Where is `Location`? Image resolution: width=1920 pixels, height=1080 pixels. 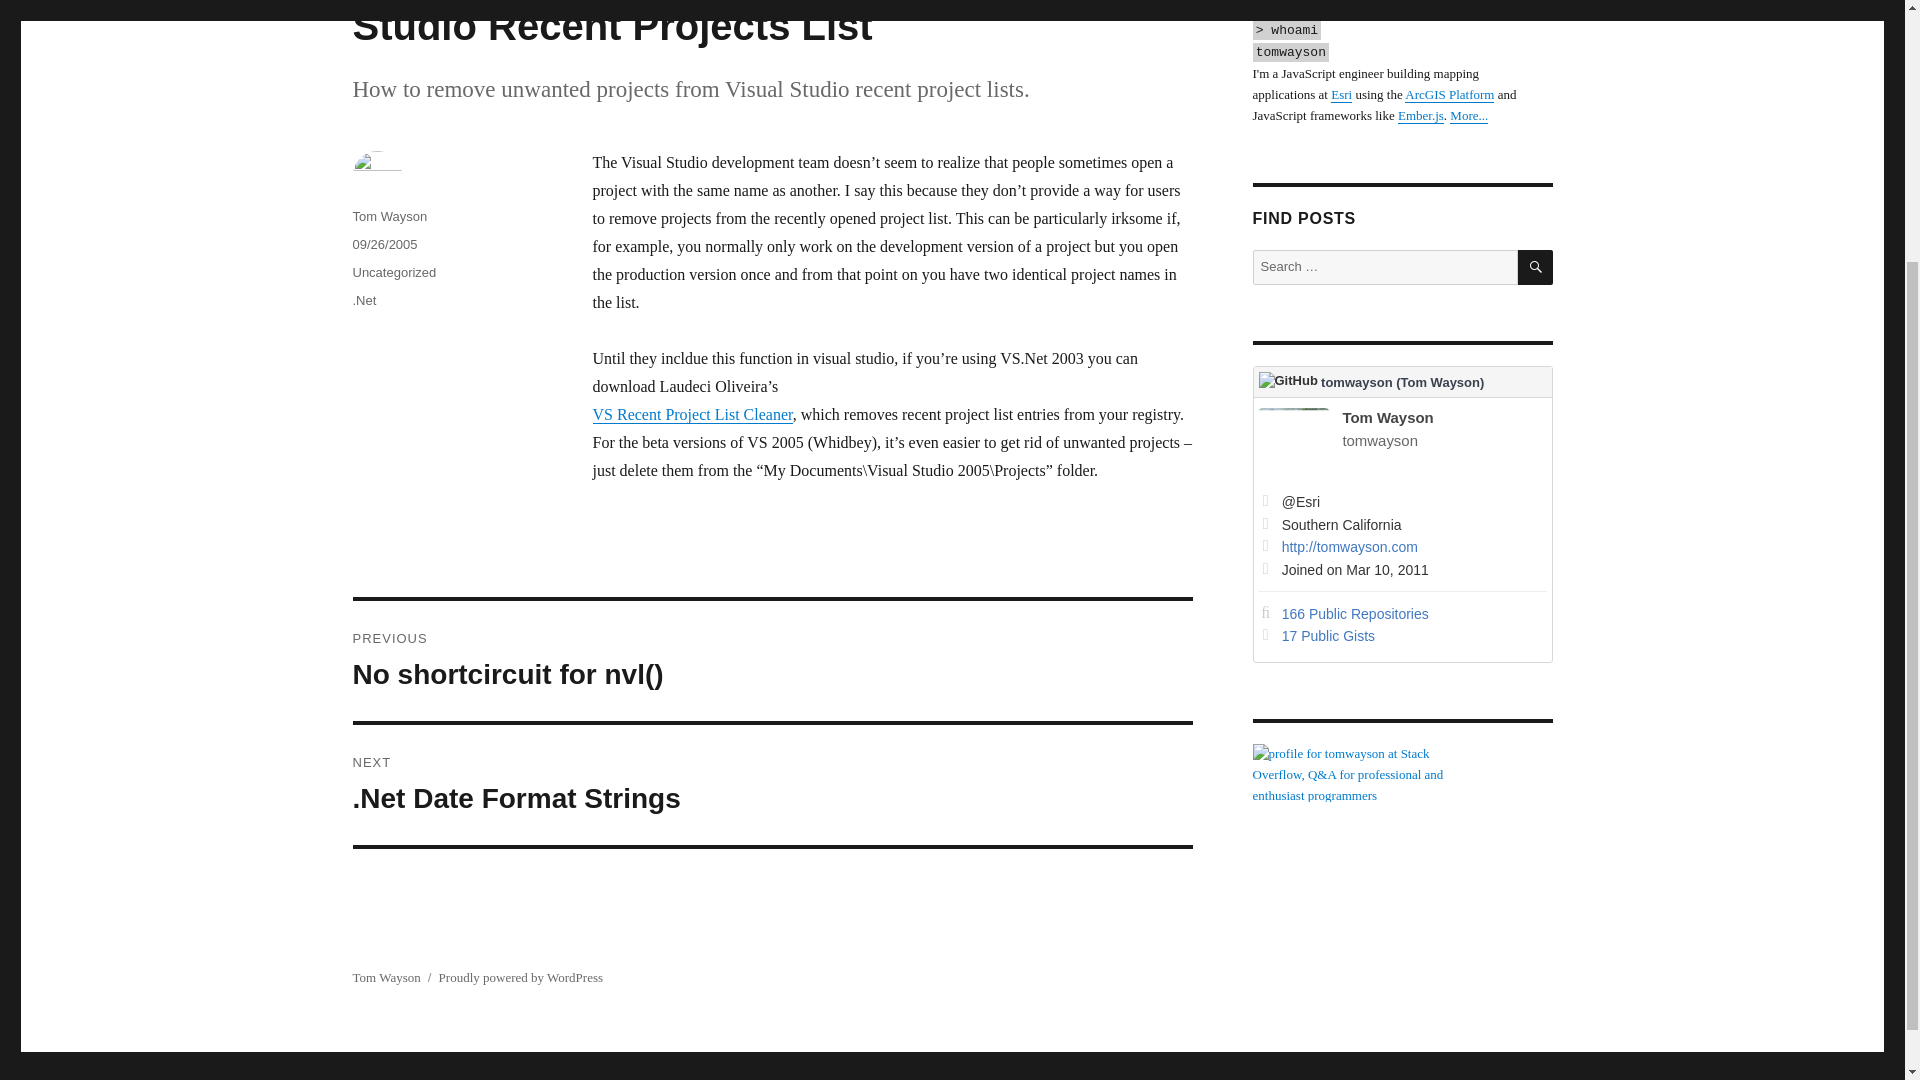
Location is located at coordinates (1414, 526).